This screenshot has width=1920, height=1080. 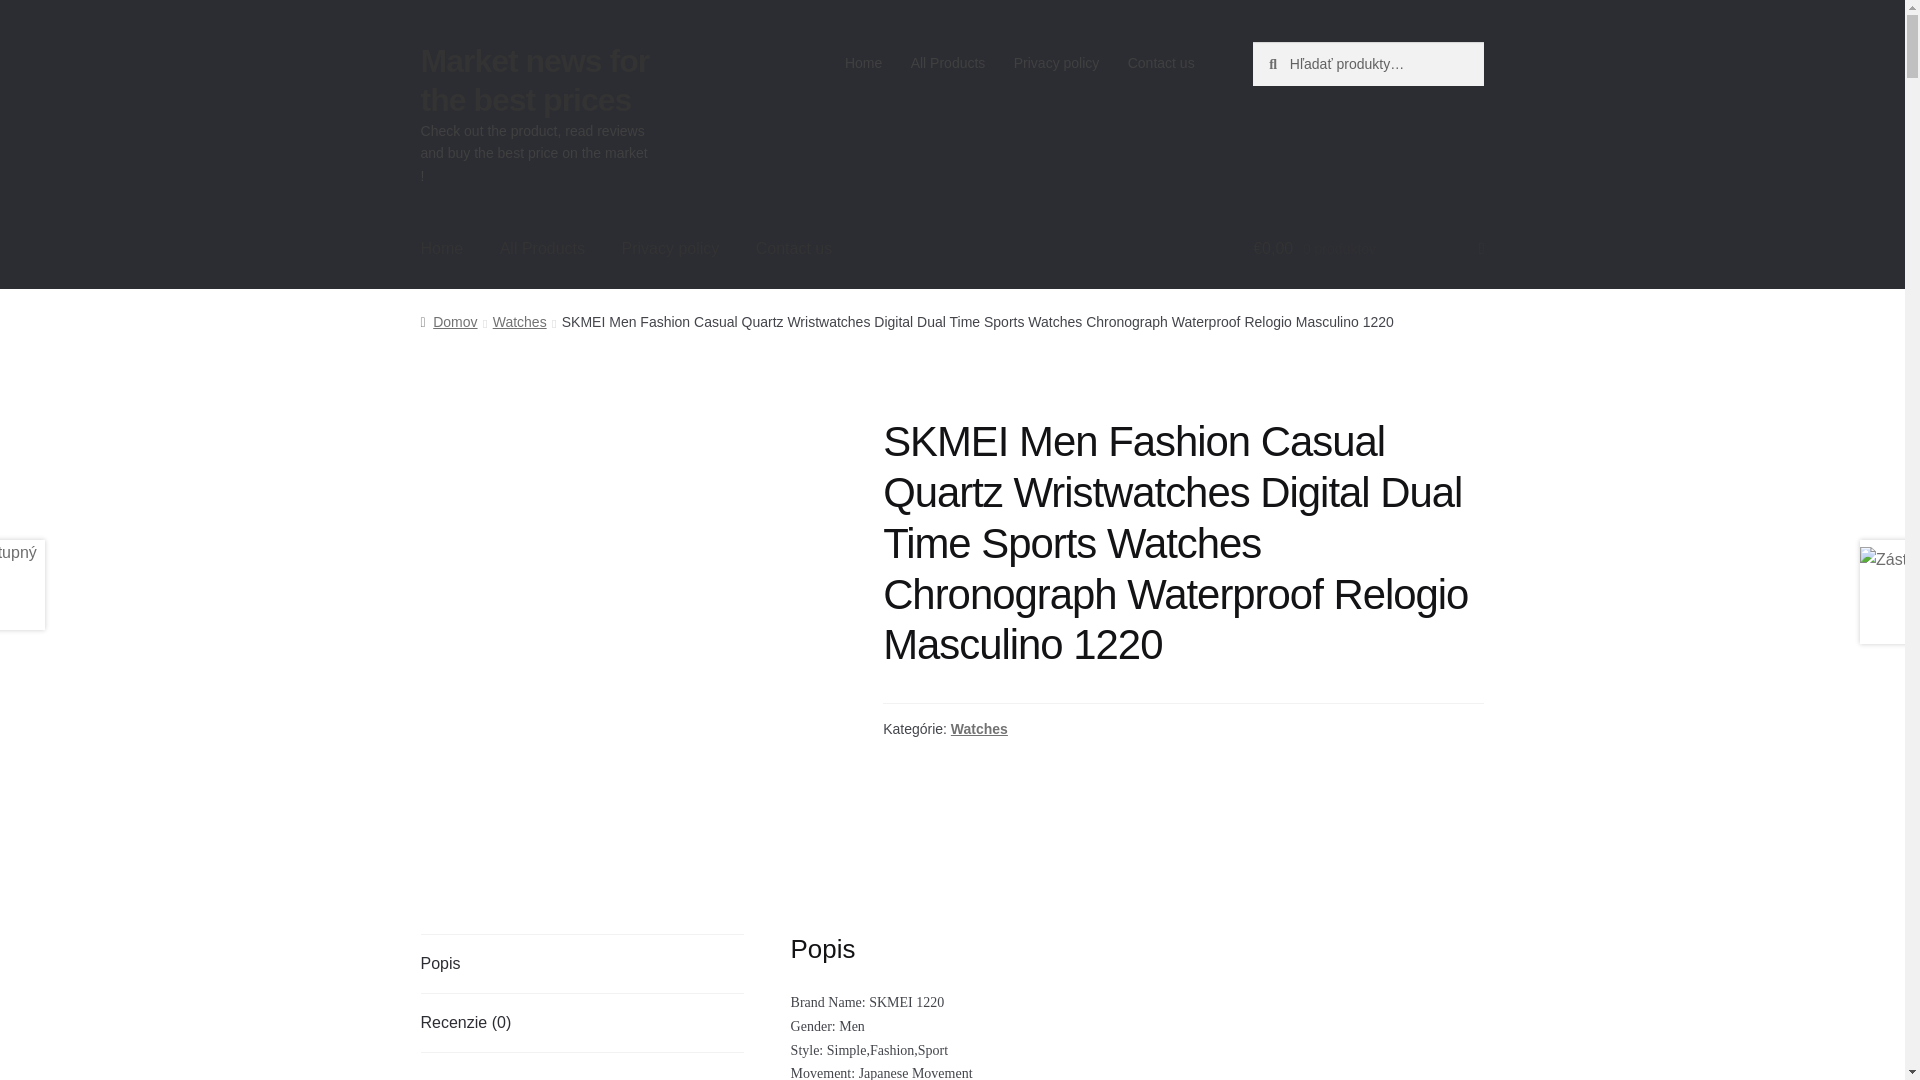 I want to click on Privacy policy, so click(x=670, y=248).